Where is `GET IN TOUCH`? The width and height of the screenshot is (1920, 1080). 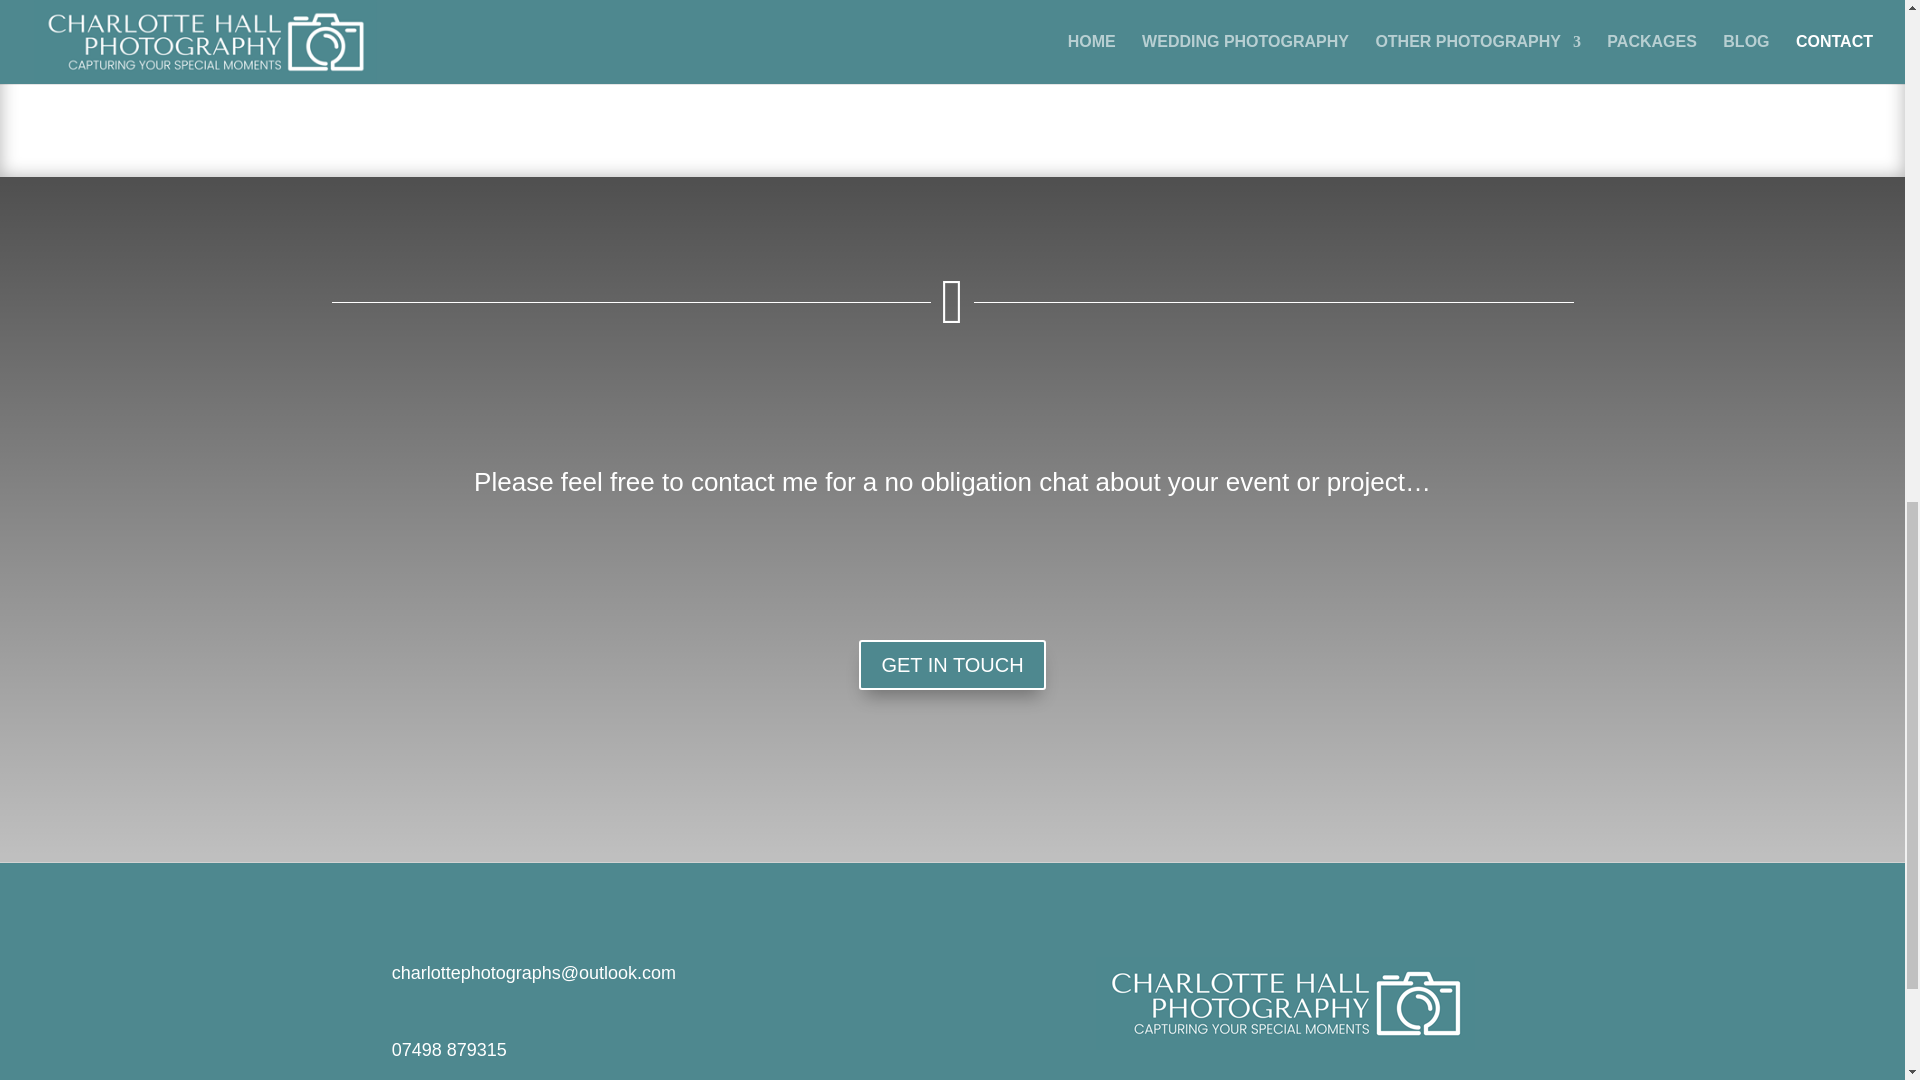 GET IN TOUCH is located at coordinates (951, 665).